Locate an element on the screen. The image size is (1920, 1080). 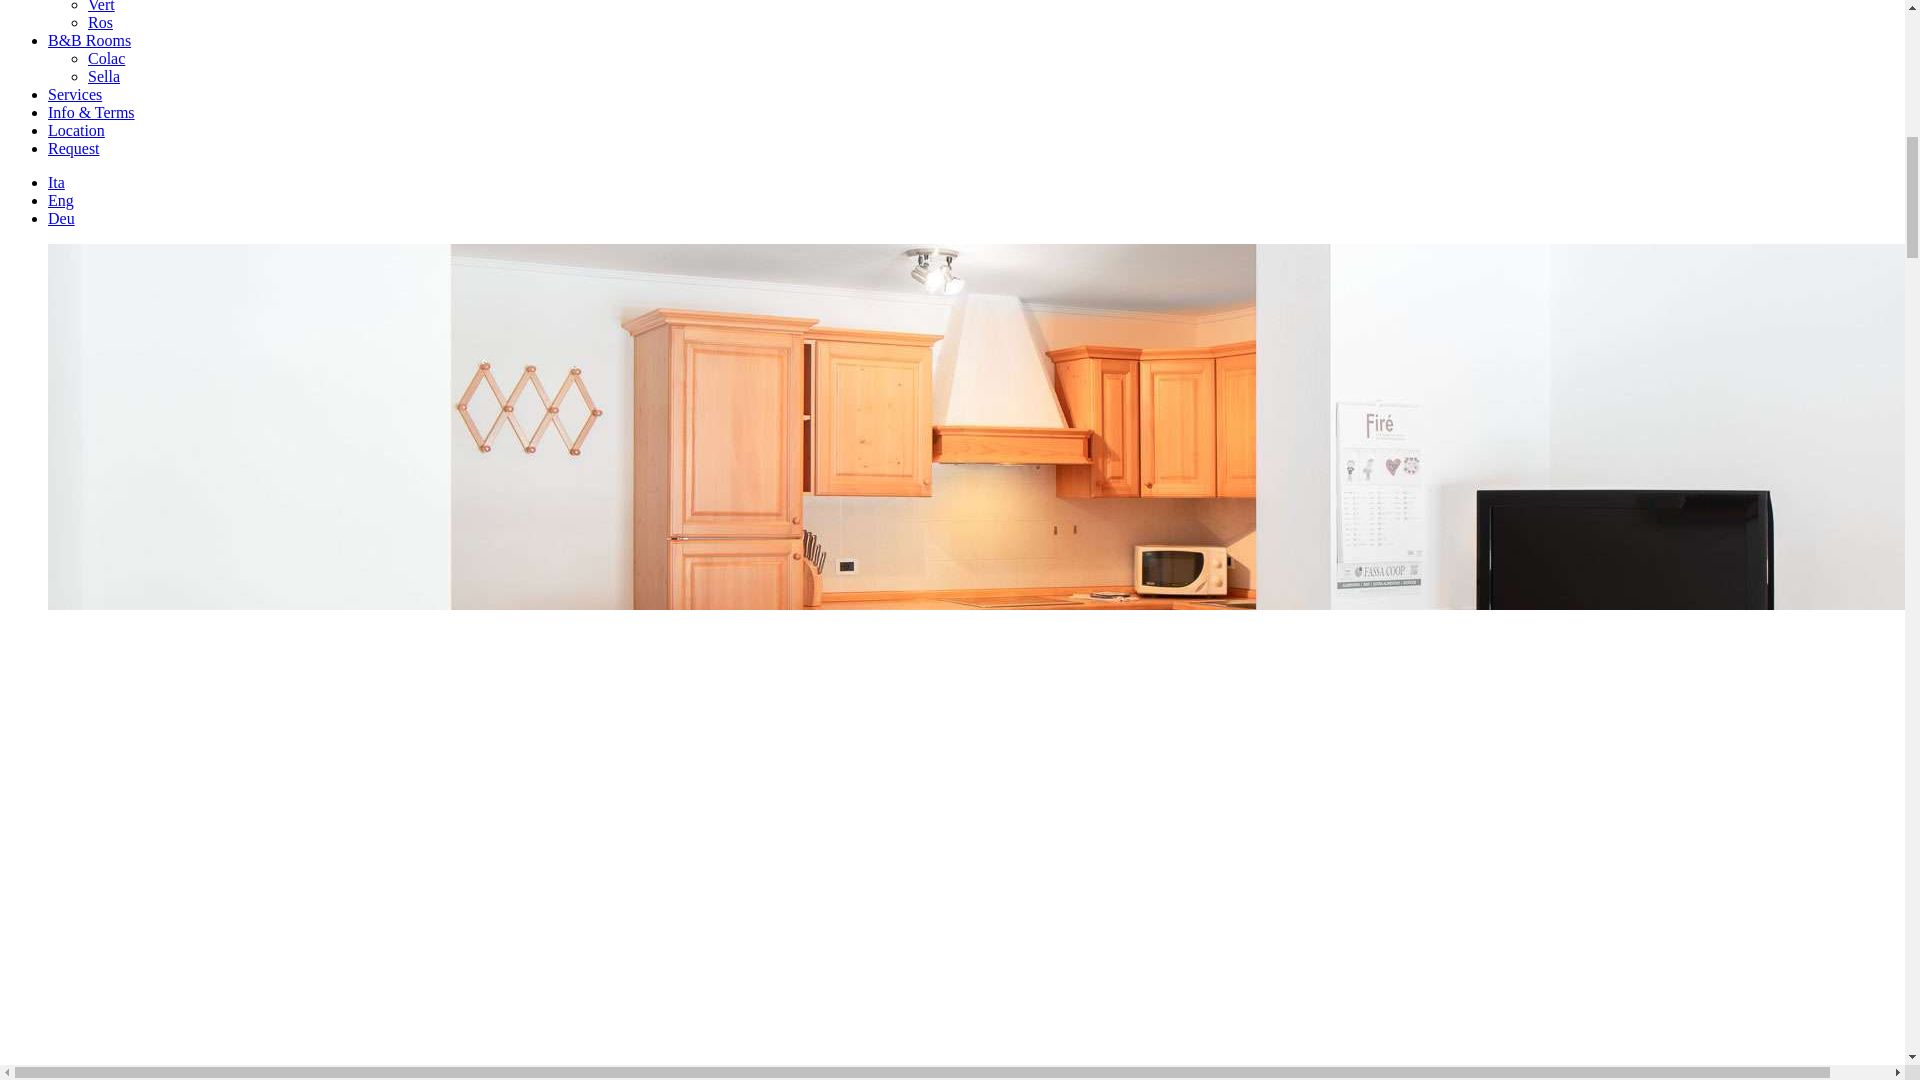
Vert is located at coordinates (102, 6).